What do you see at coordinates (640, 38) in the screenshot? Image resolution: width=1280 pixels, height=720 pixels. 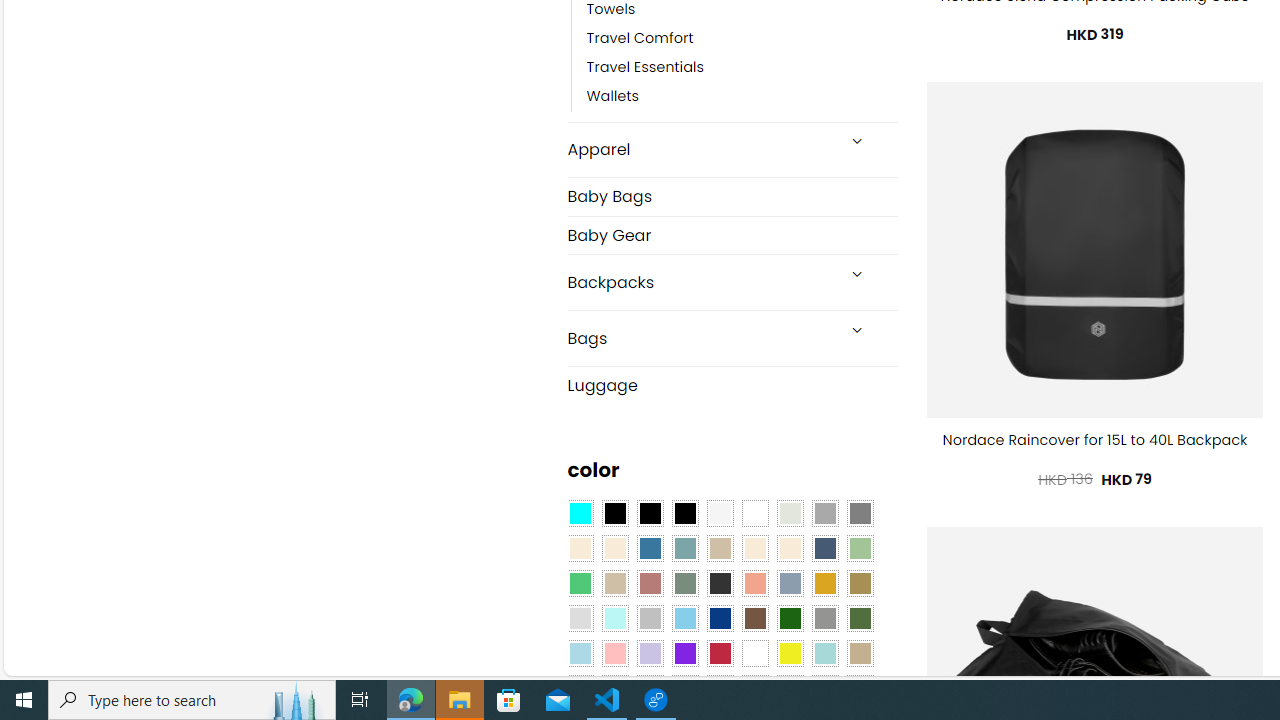 I see `Travel Comfort` at bounding box center [640, 38].